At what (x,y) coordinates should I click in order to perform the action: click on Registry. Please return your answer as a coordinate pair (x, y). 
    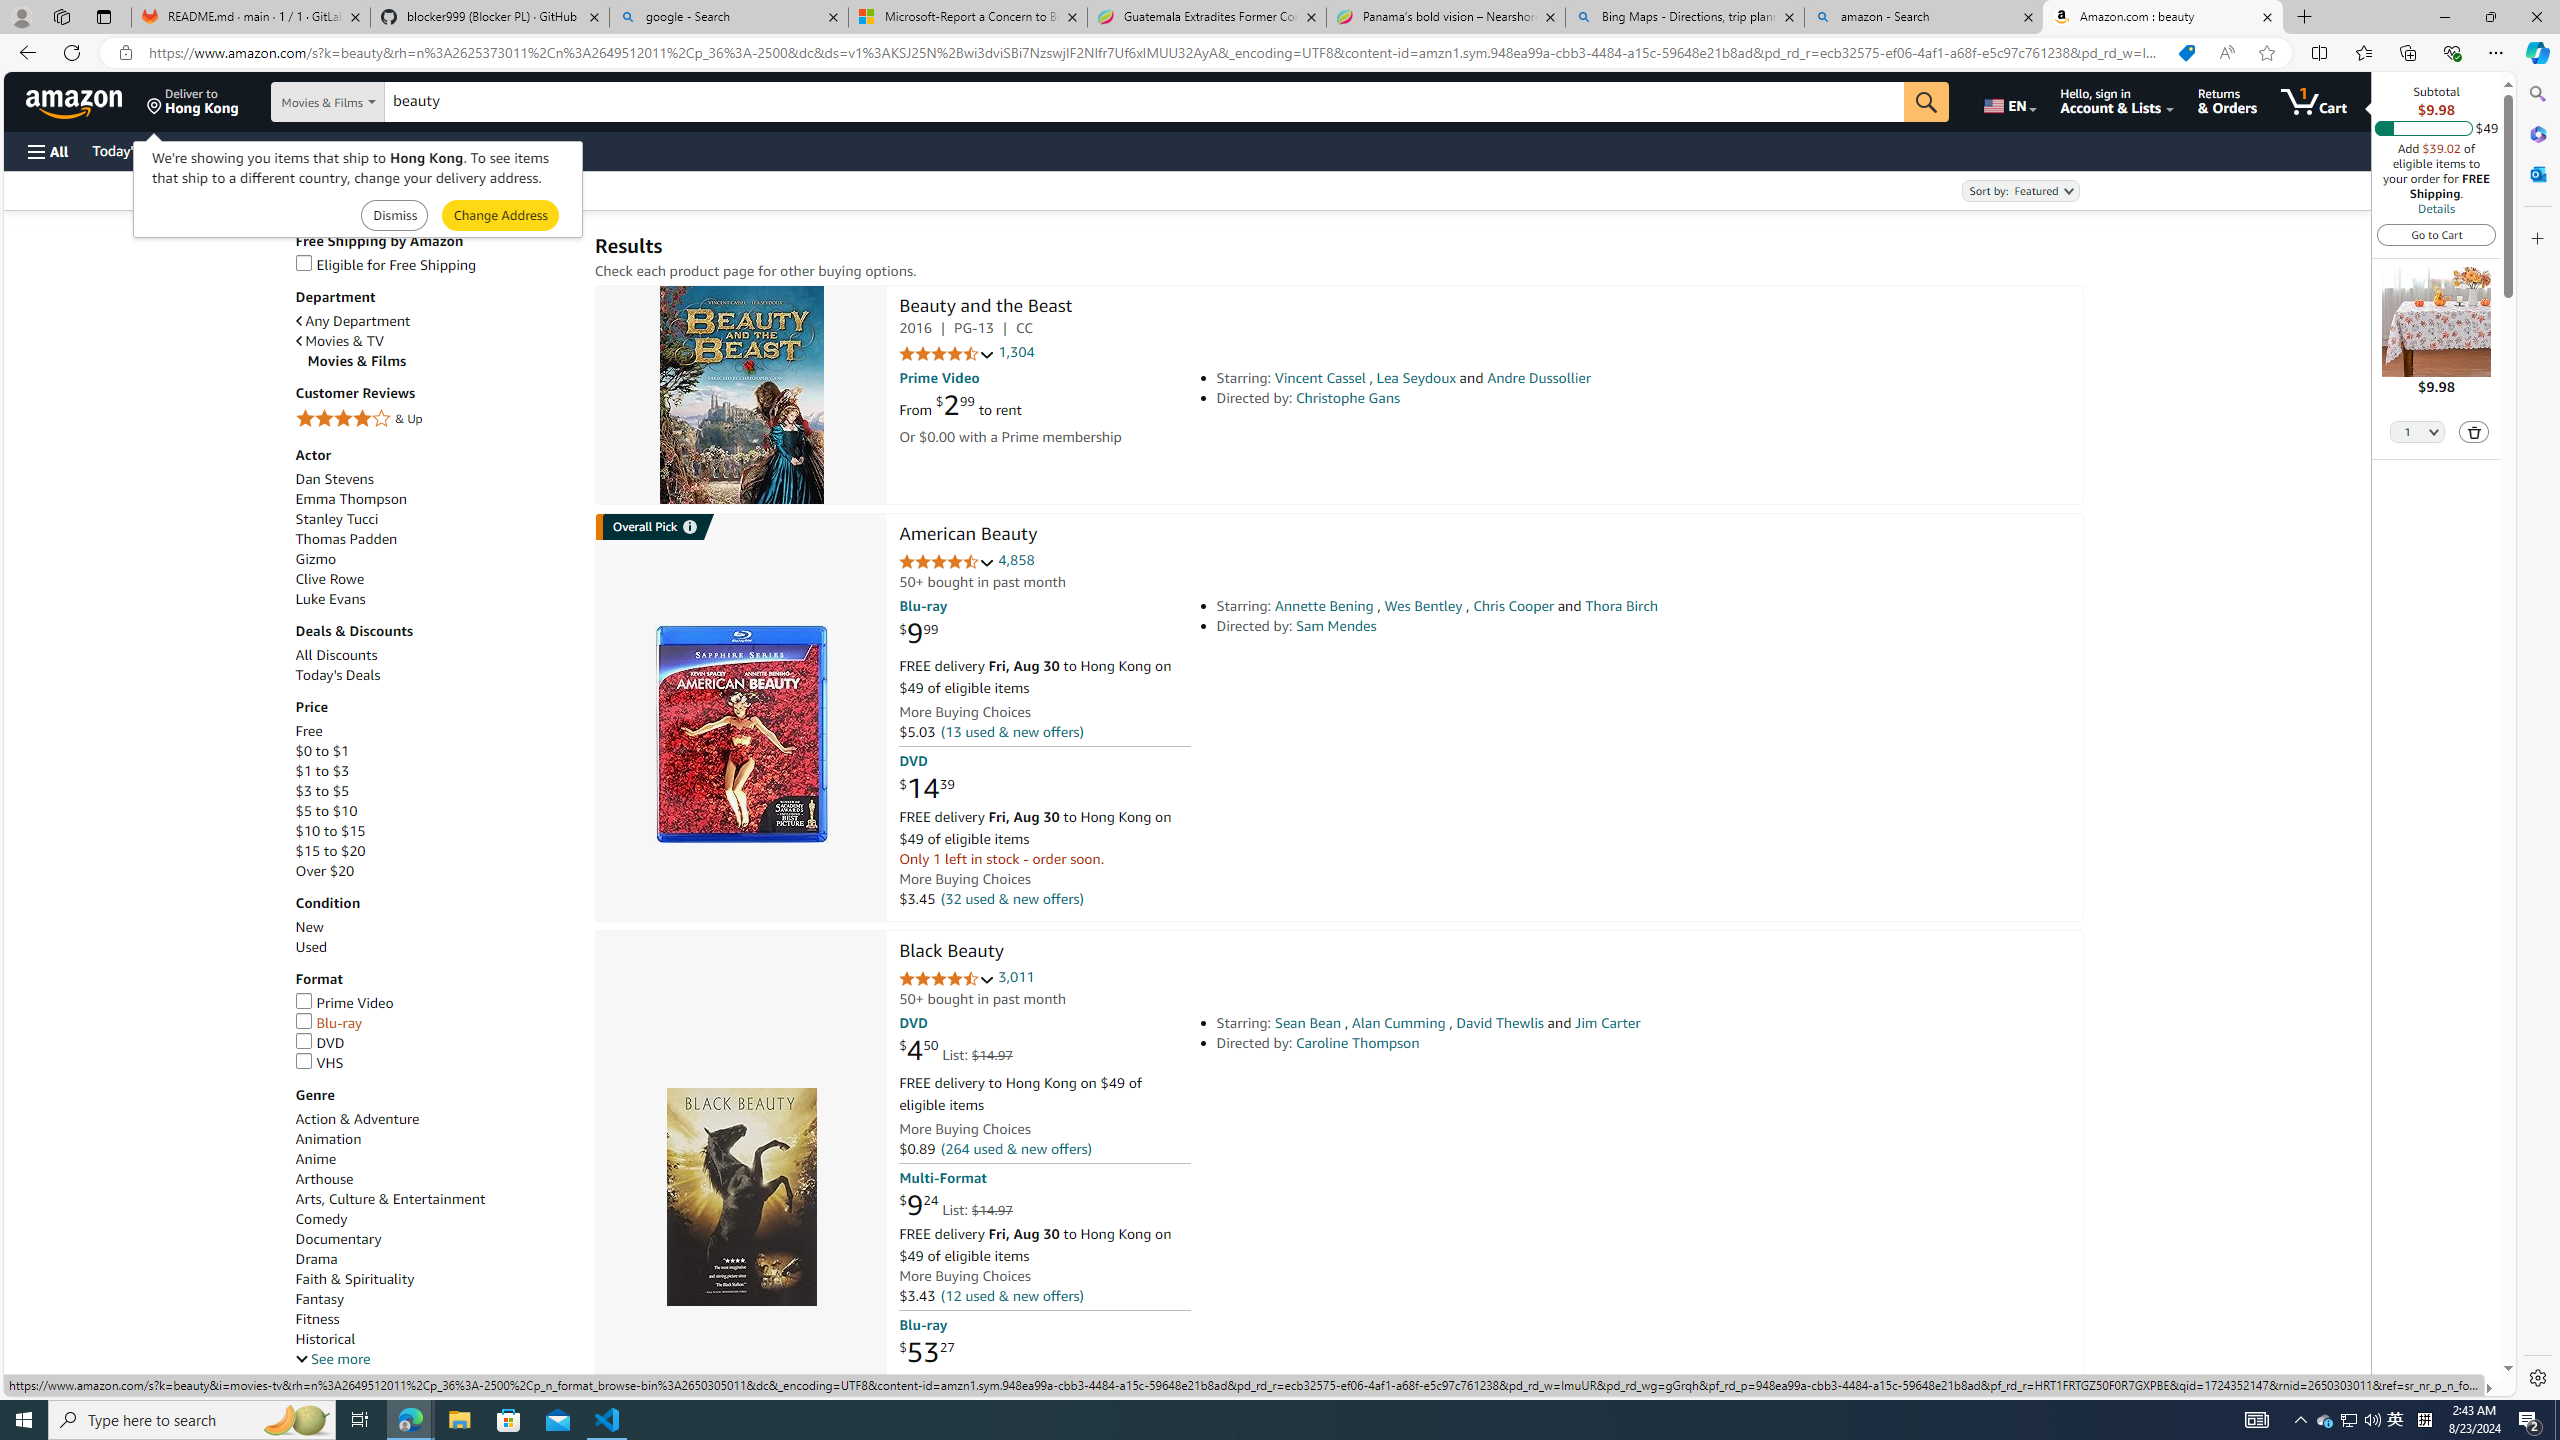
    Looking at the image, I should click on (360, 150).